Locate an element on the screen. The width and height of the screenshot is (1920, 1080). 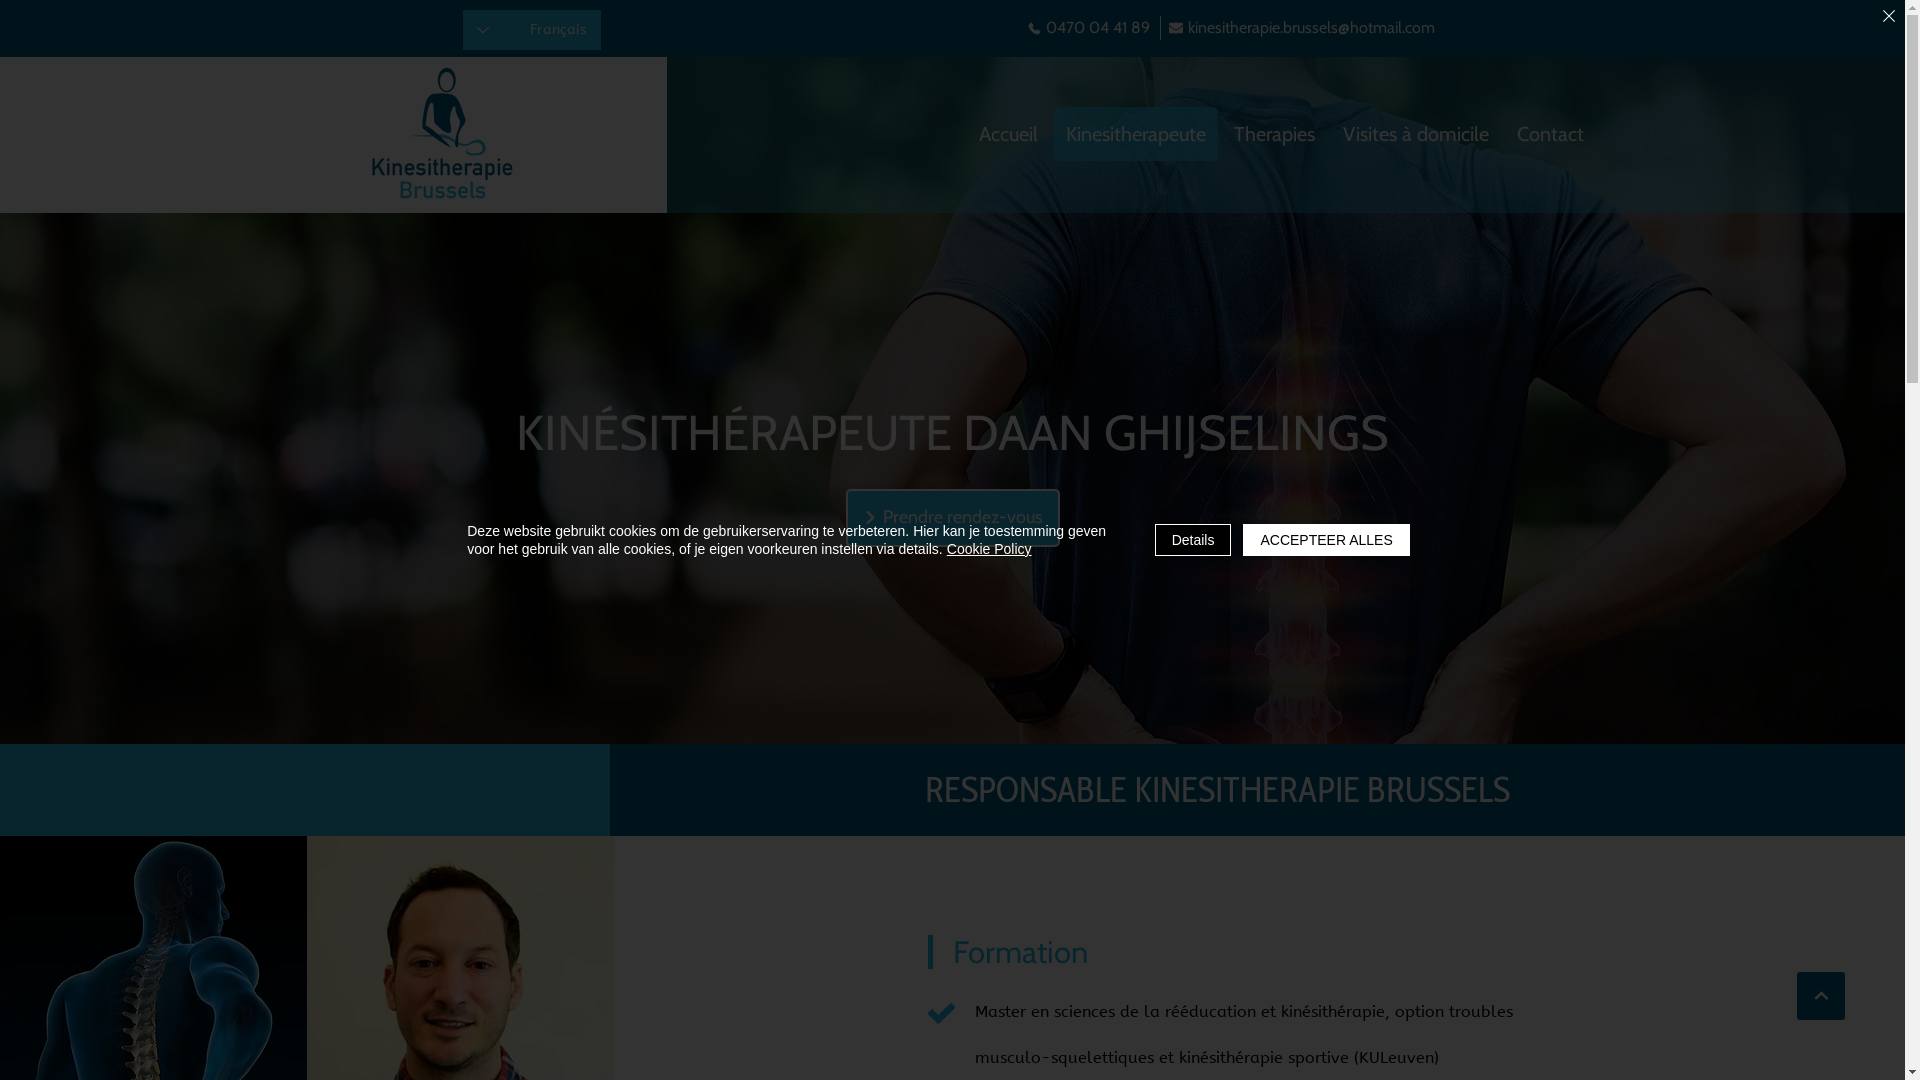
Kinesitherapeute is located at coordinates (1136, 134).